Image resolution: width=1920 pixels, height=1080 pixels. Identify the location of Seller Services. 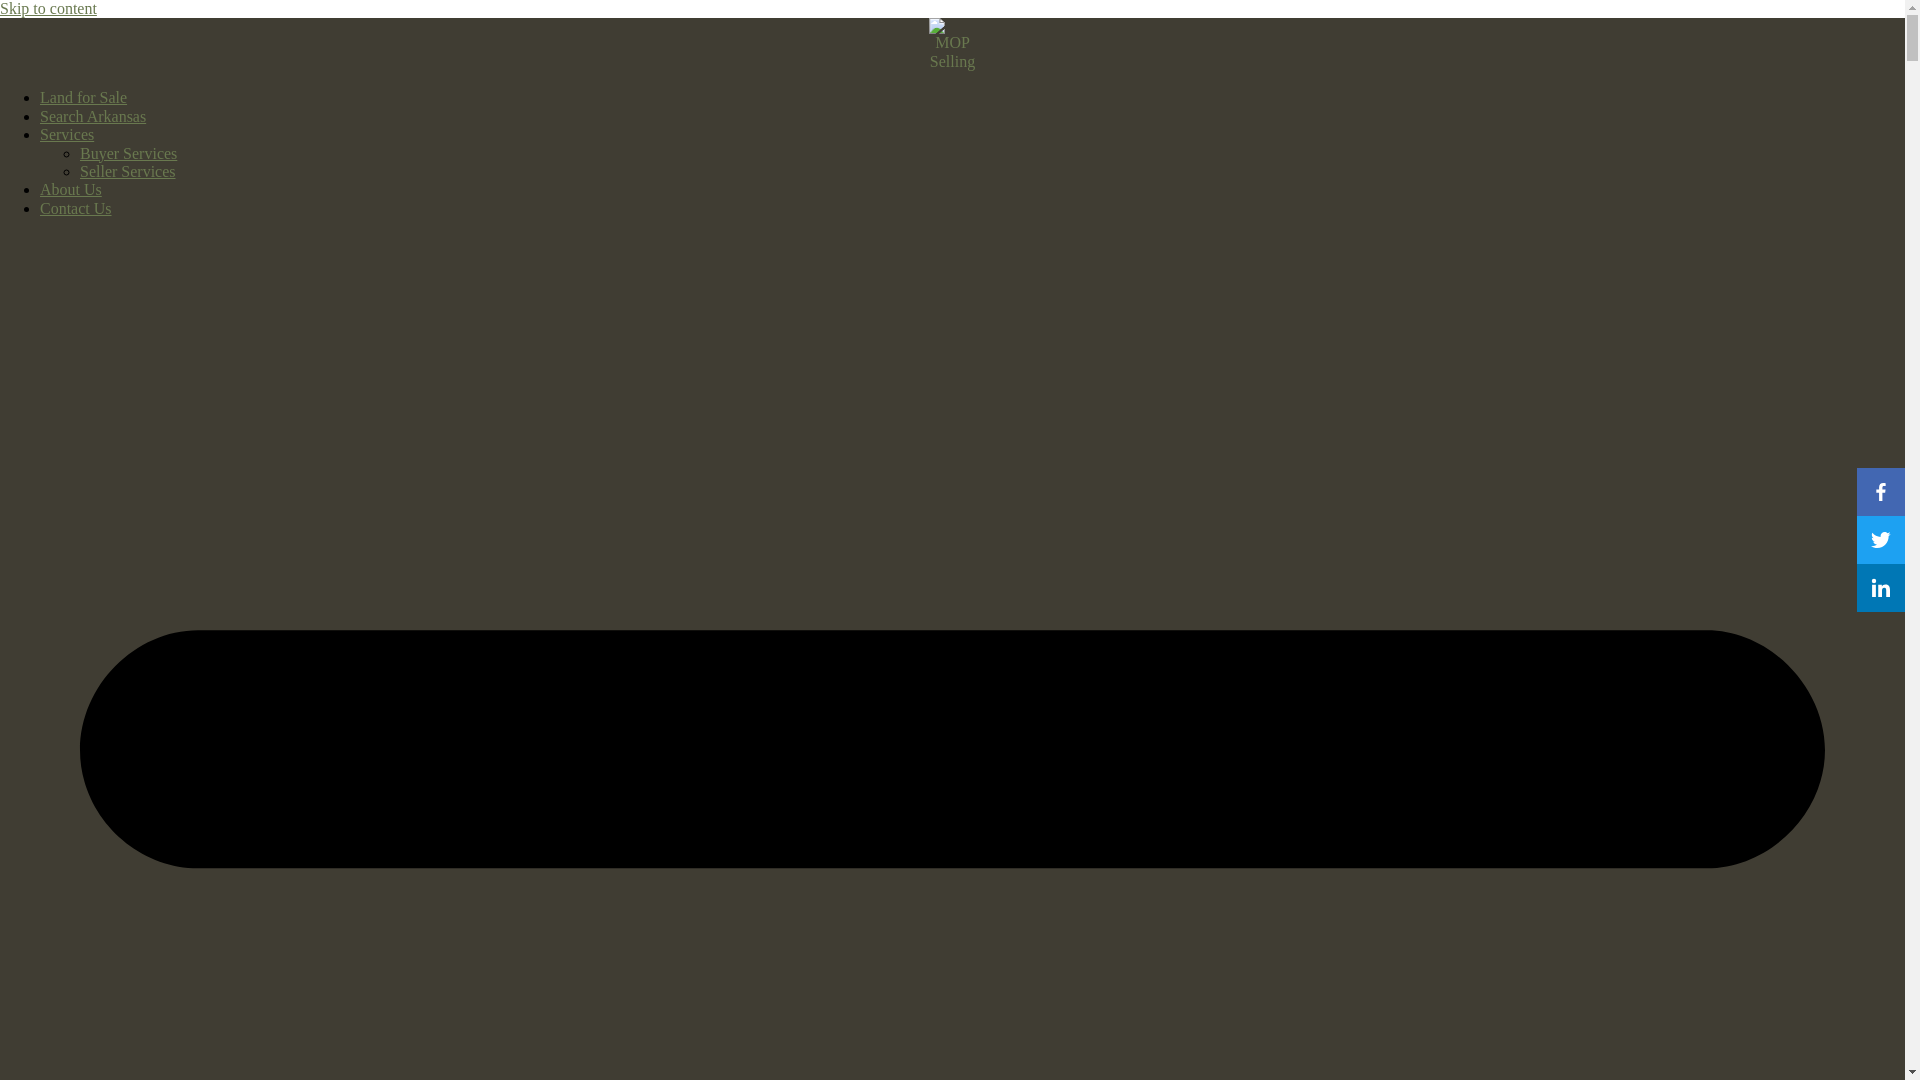
(128, 172).